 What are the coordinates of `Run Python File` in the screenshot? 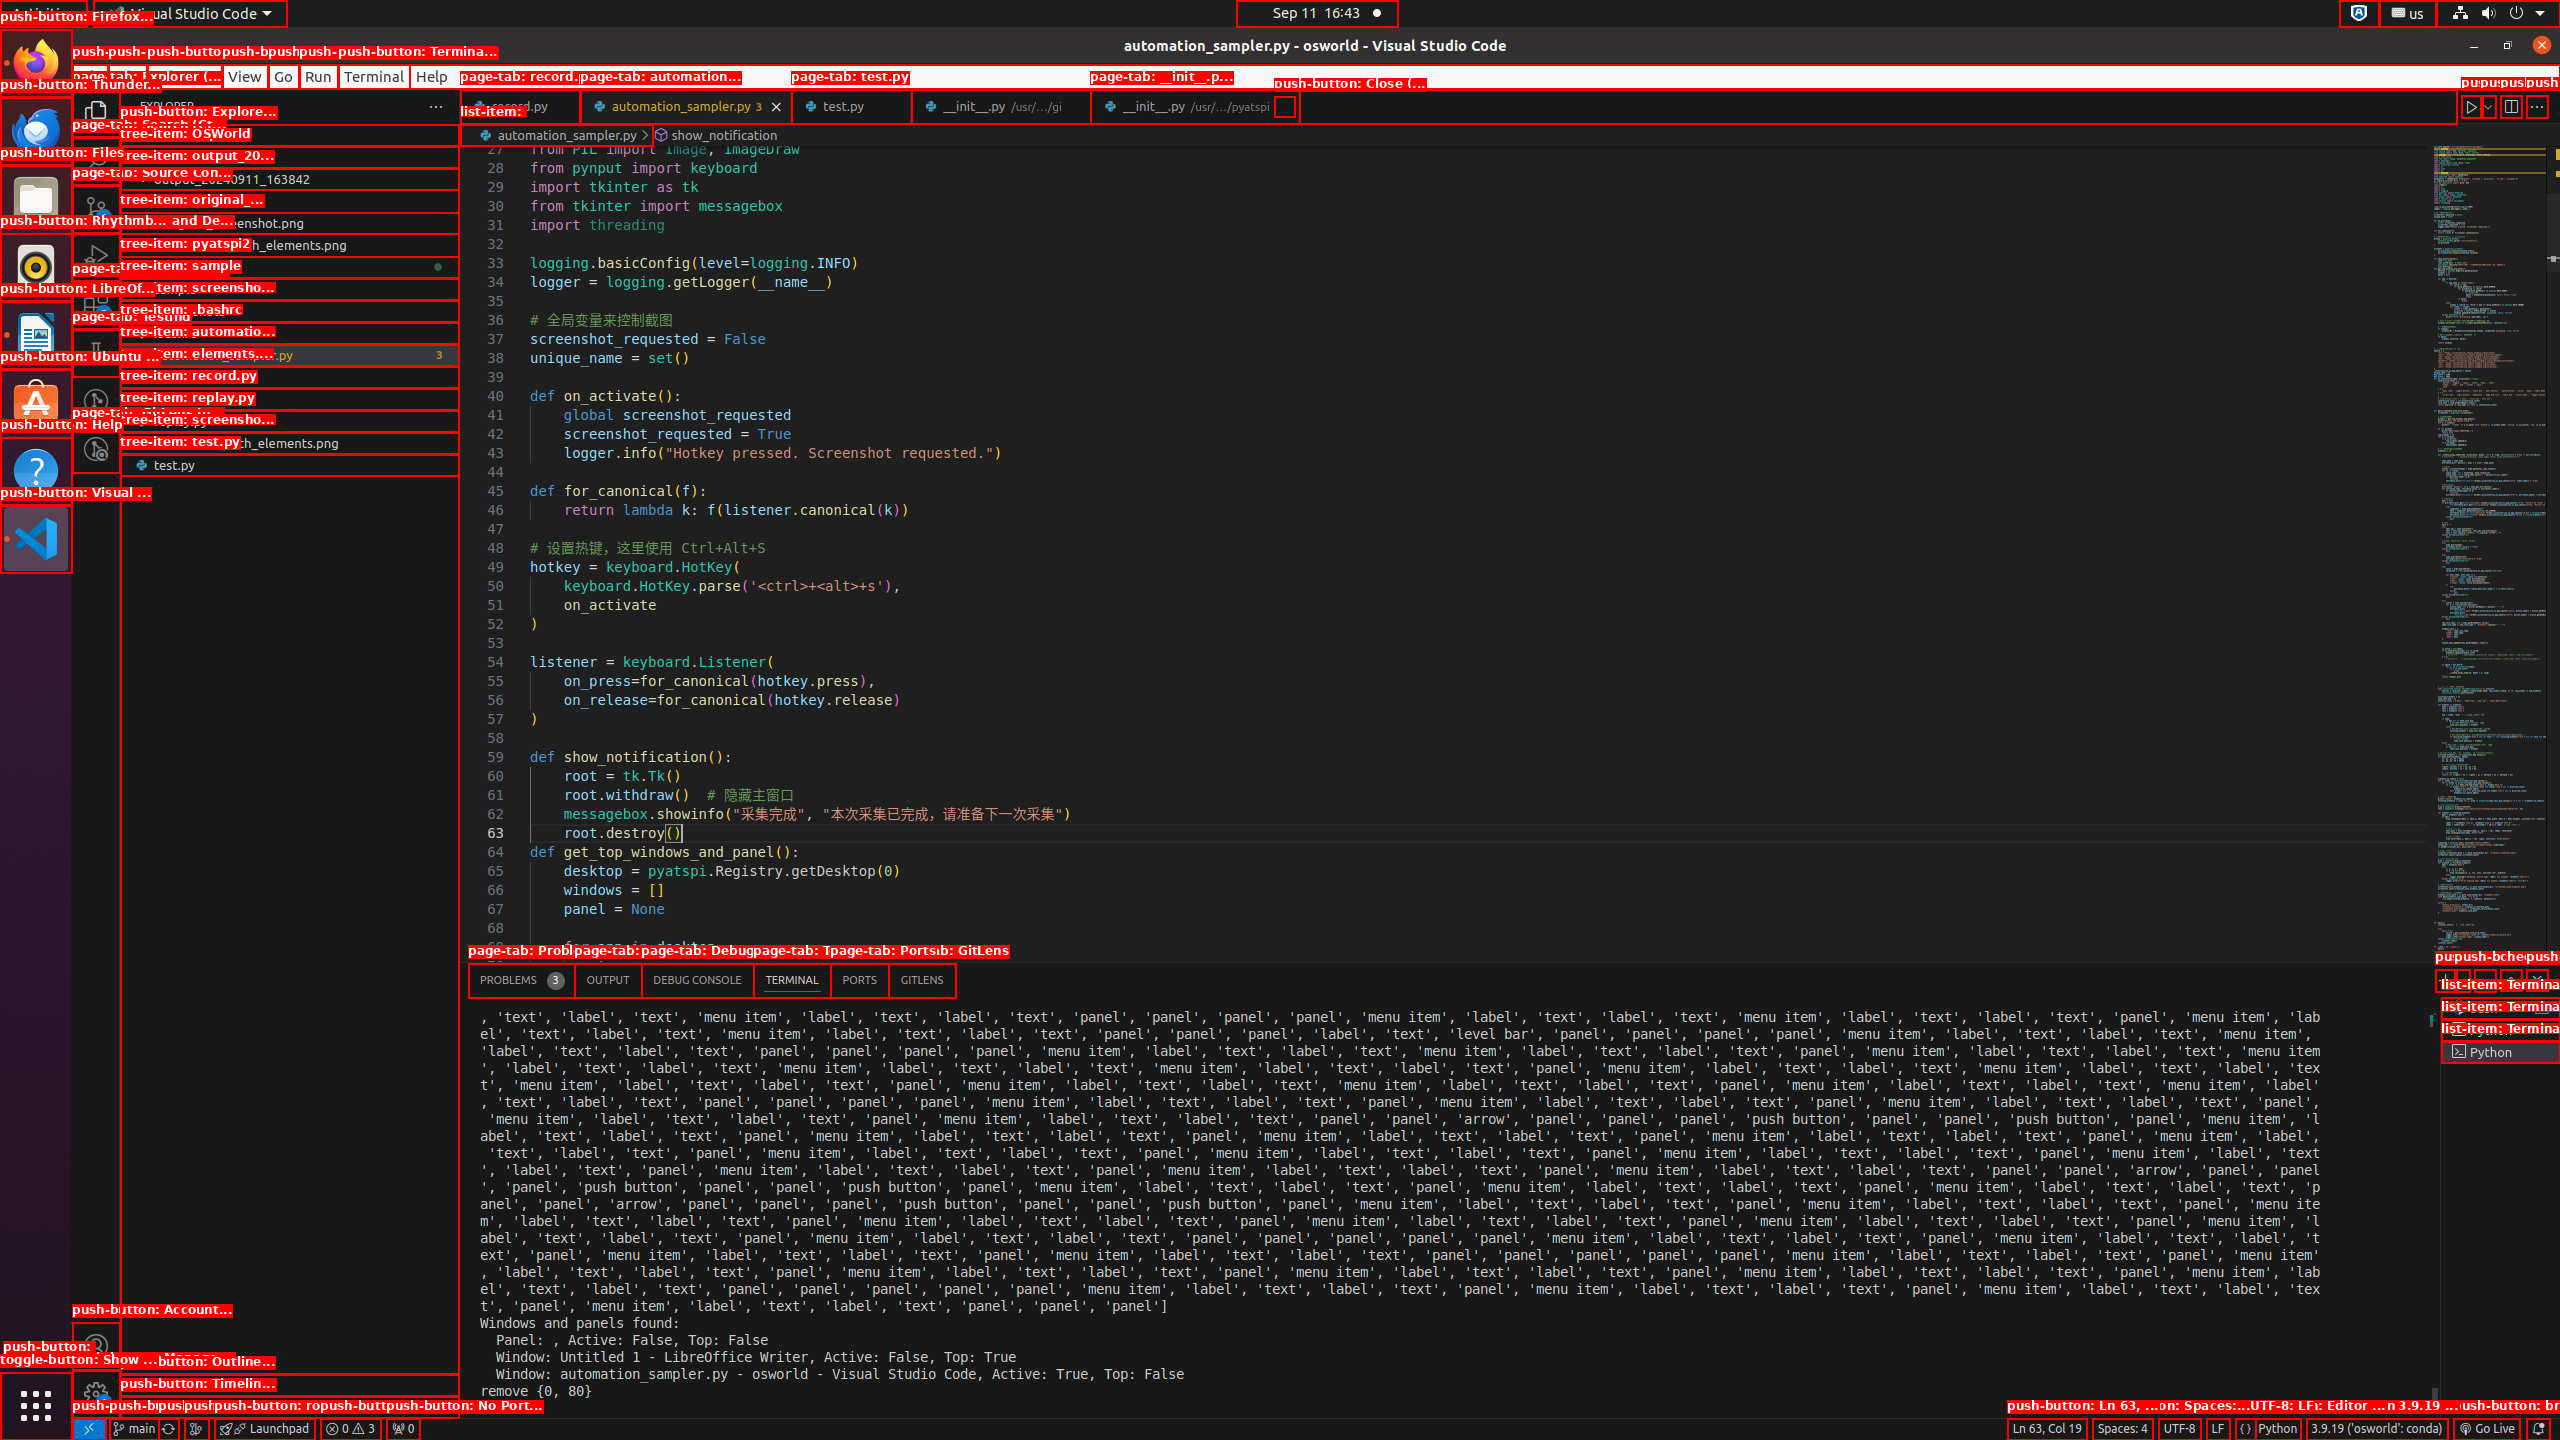 It's located at (2472, 106).